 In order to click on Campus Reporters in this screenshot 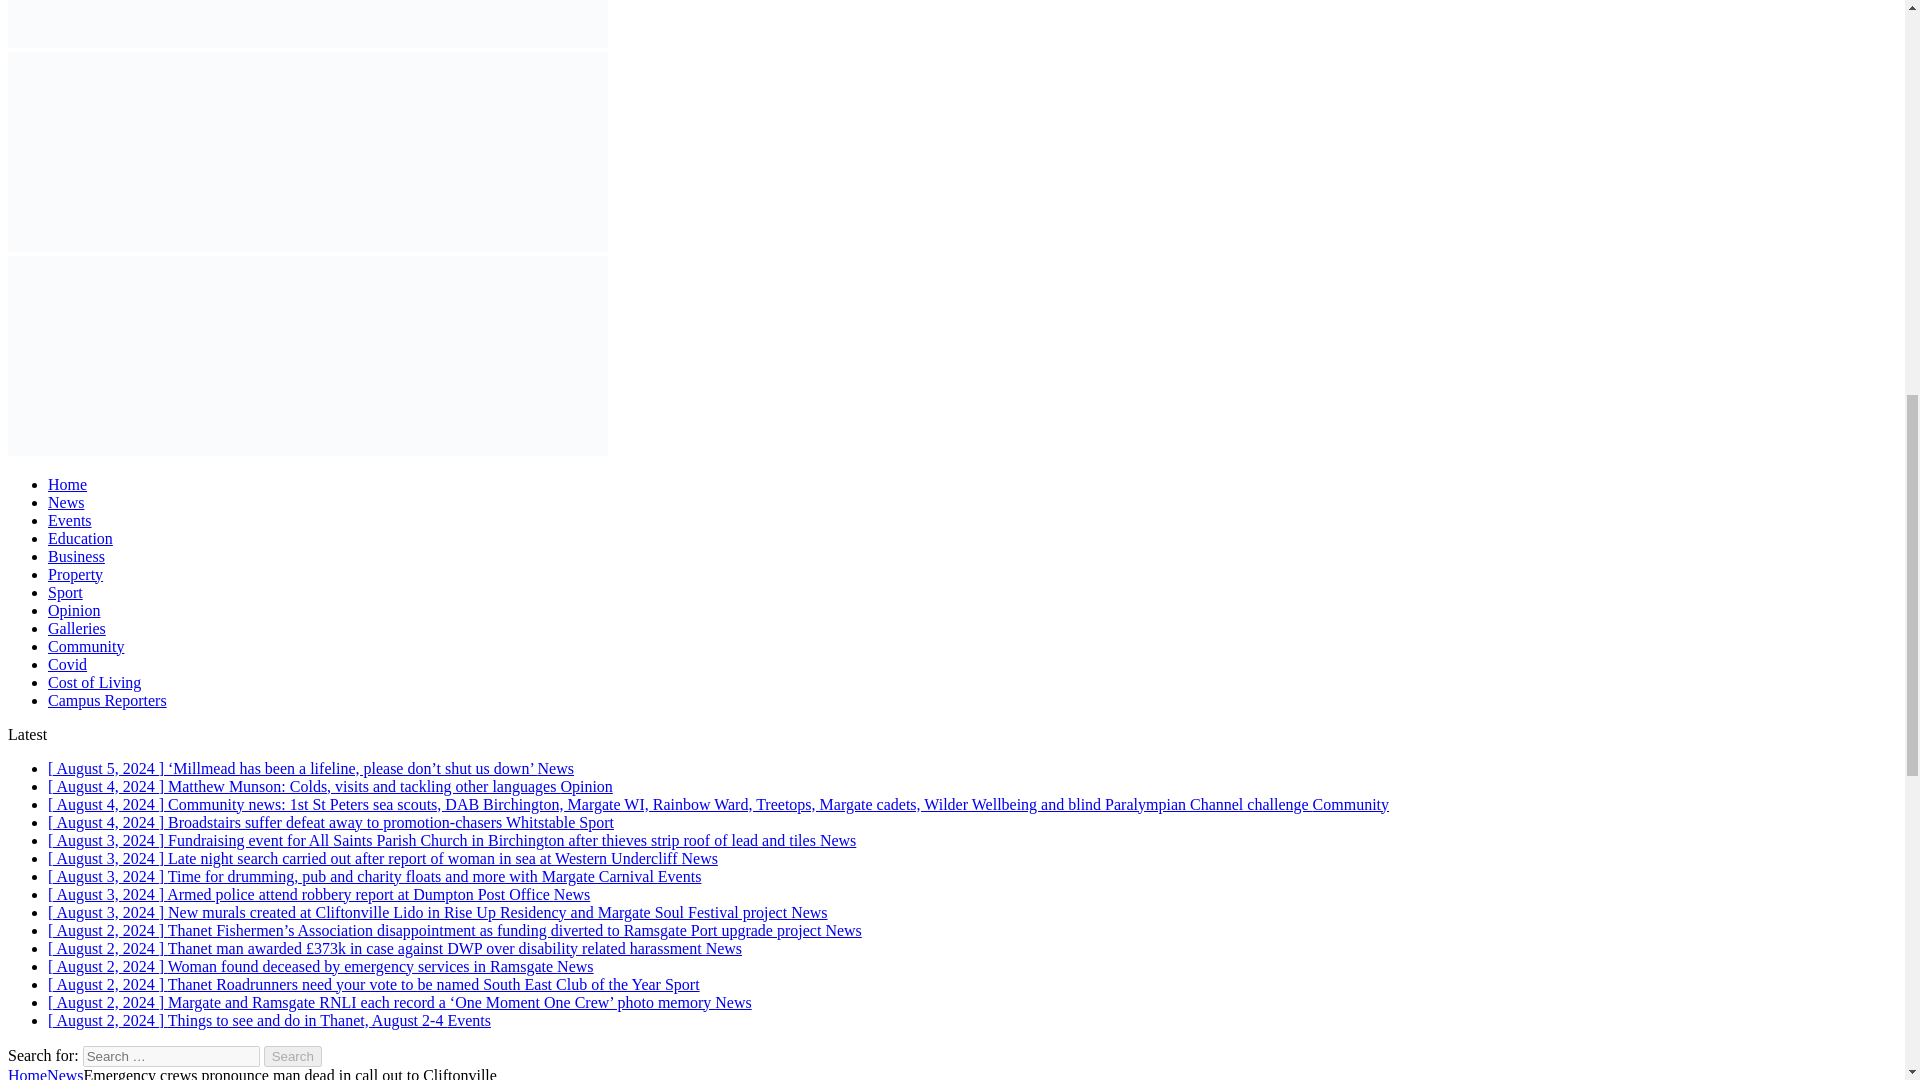, I will do `click(108, 700)`.